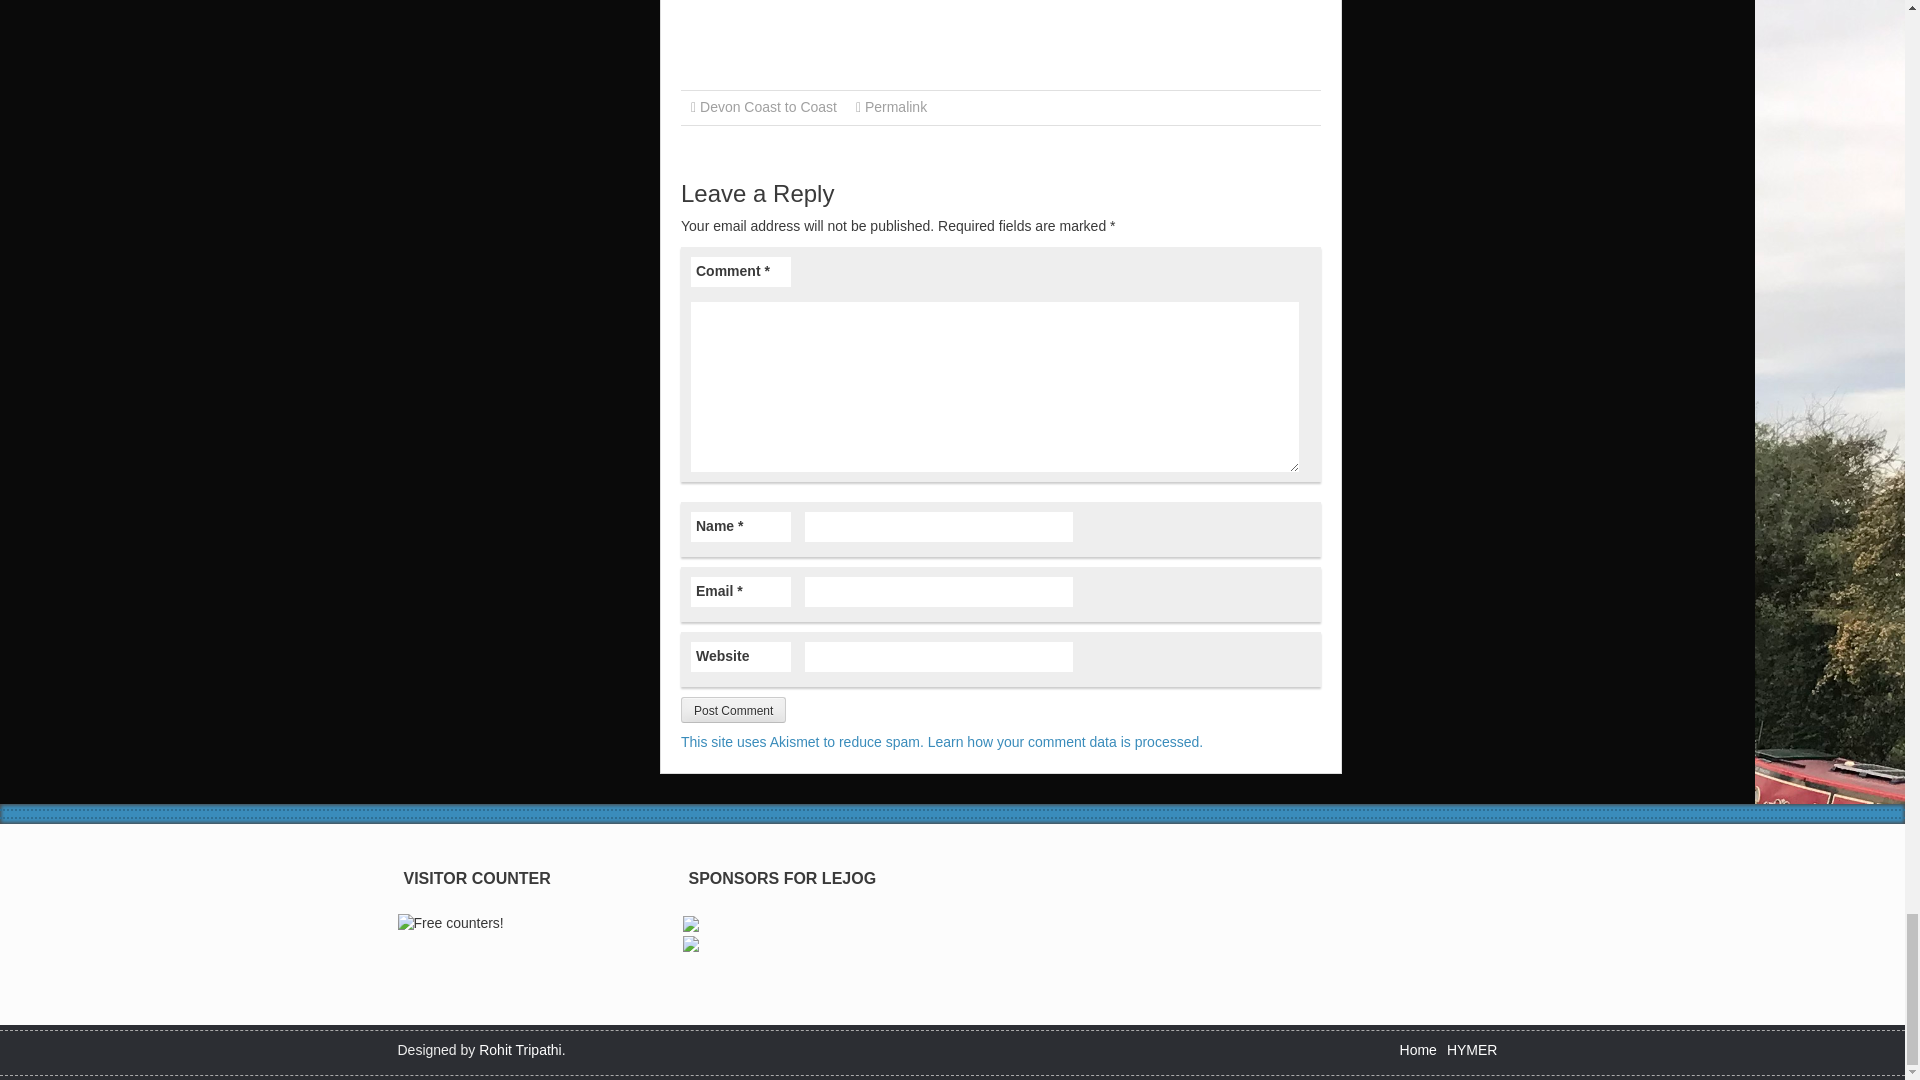 The height and width of the screenshot is (1080, 1920). What do you see at coordinates (733, 709) in the screenshot?
I see `Post Comment` at bounding box center [733, 709].